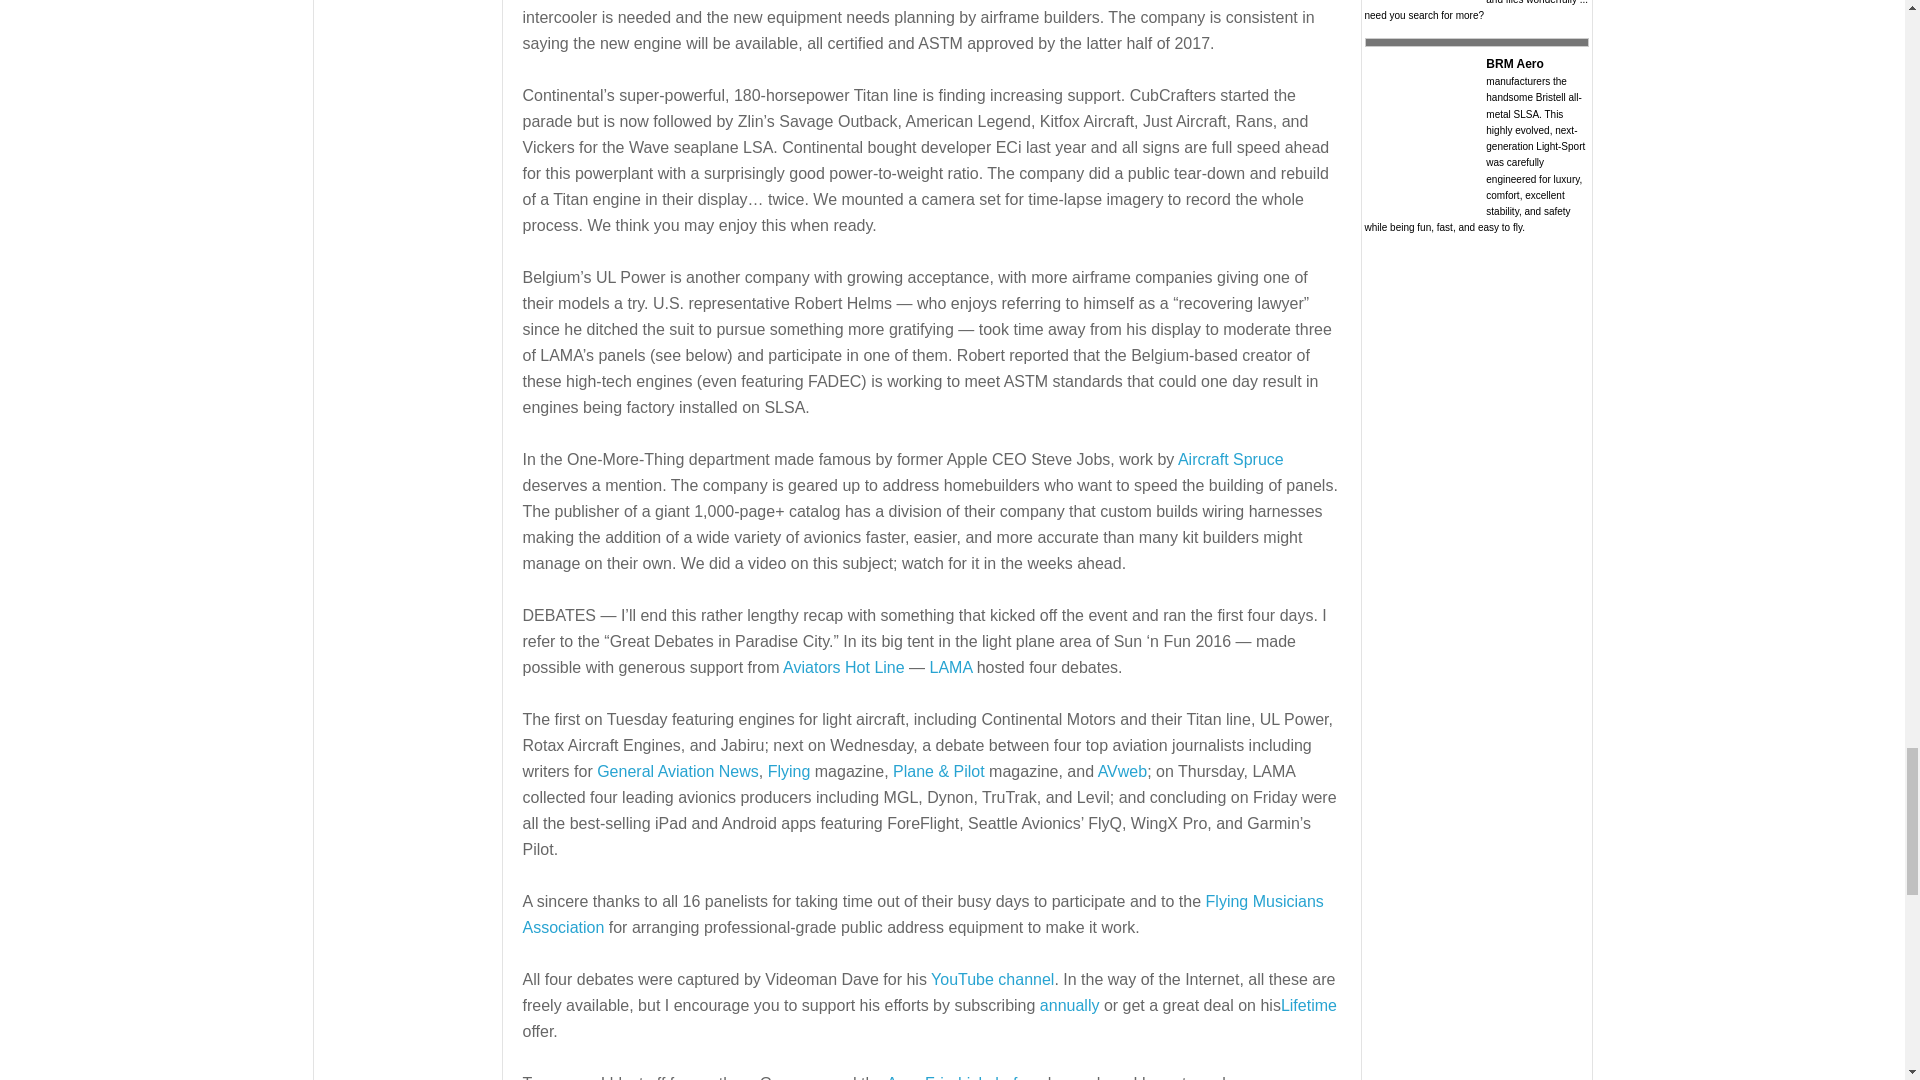 The height and width of the screenshot is (1080, 1920). I want to click on AVweb, so click(1123, 770).